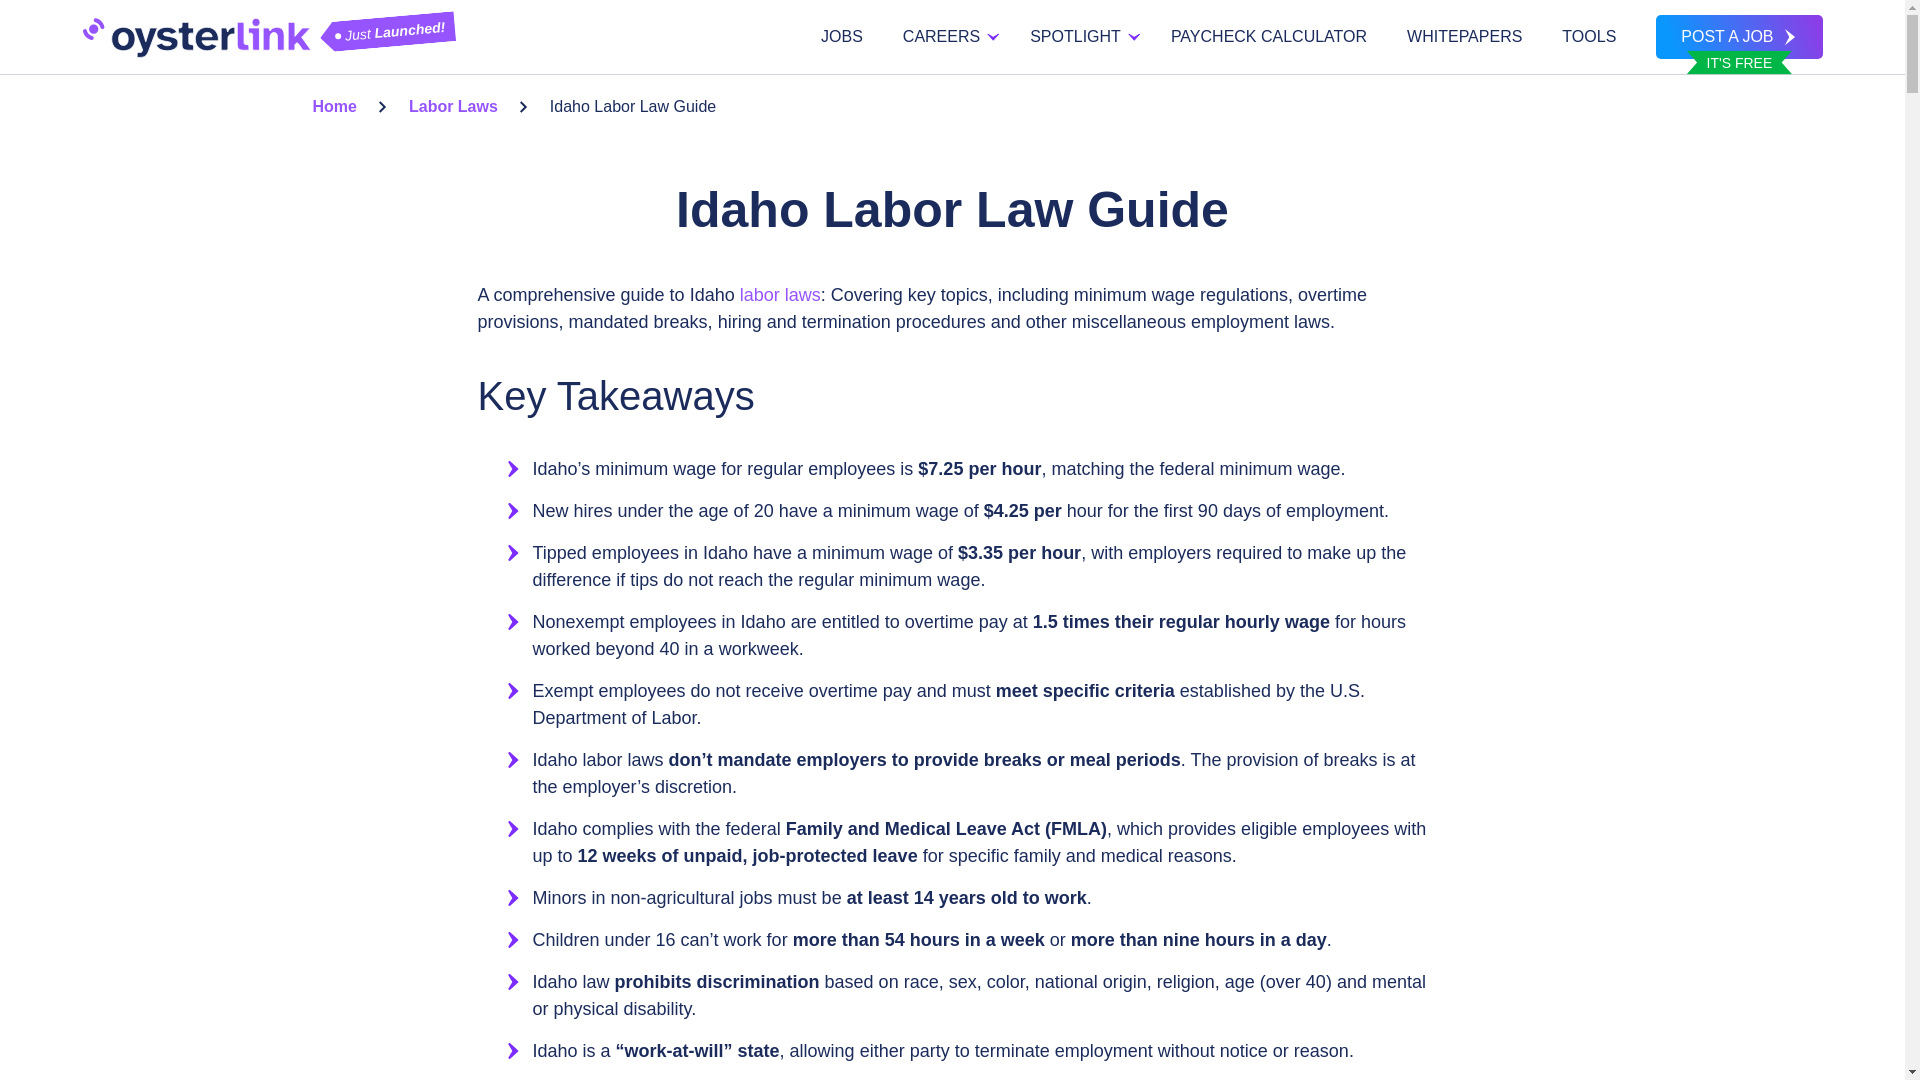 The image size is (1920, 1080). I want to click on PAYCHECK CALCULATOR, so click(1268, 37).